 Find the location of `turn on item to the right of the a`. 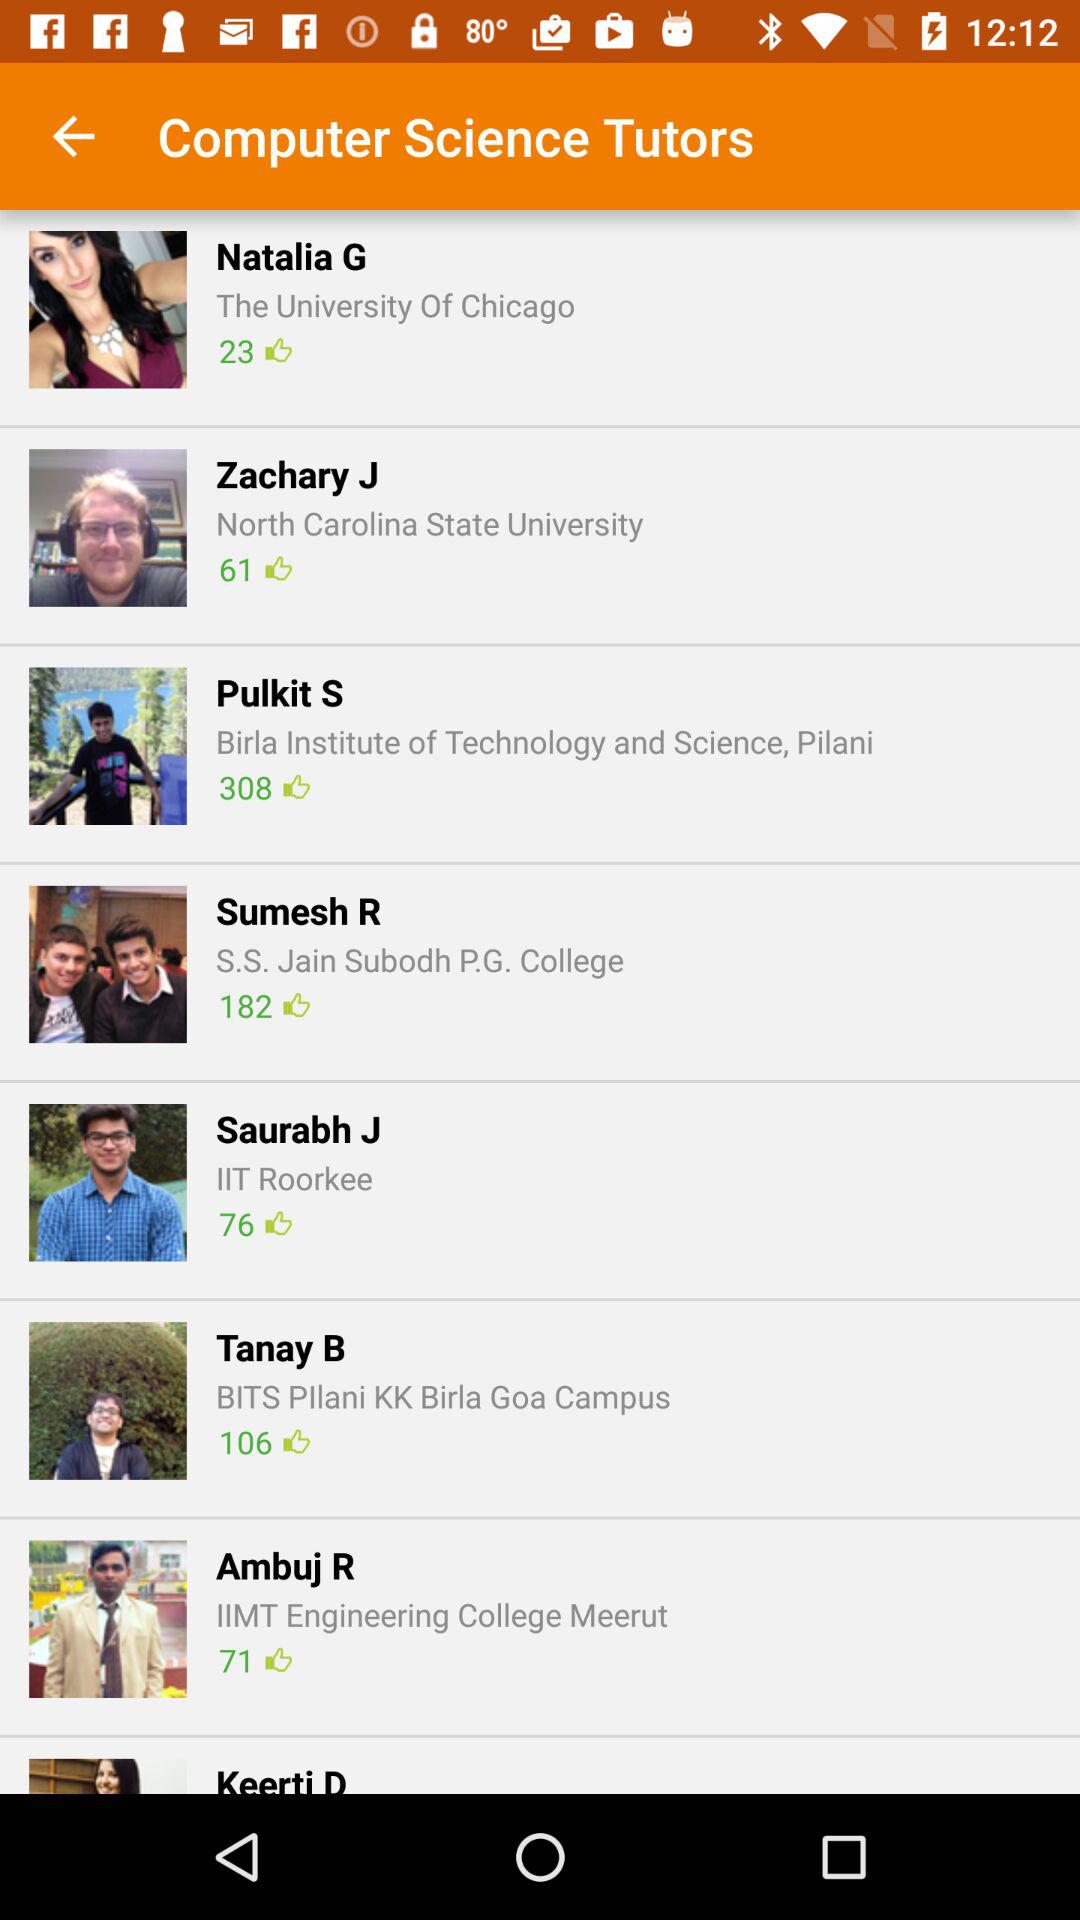

turn on item to the right of the a is located at coordinates (254, 1660).